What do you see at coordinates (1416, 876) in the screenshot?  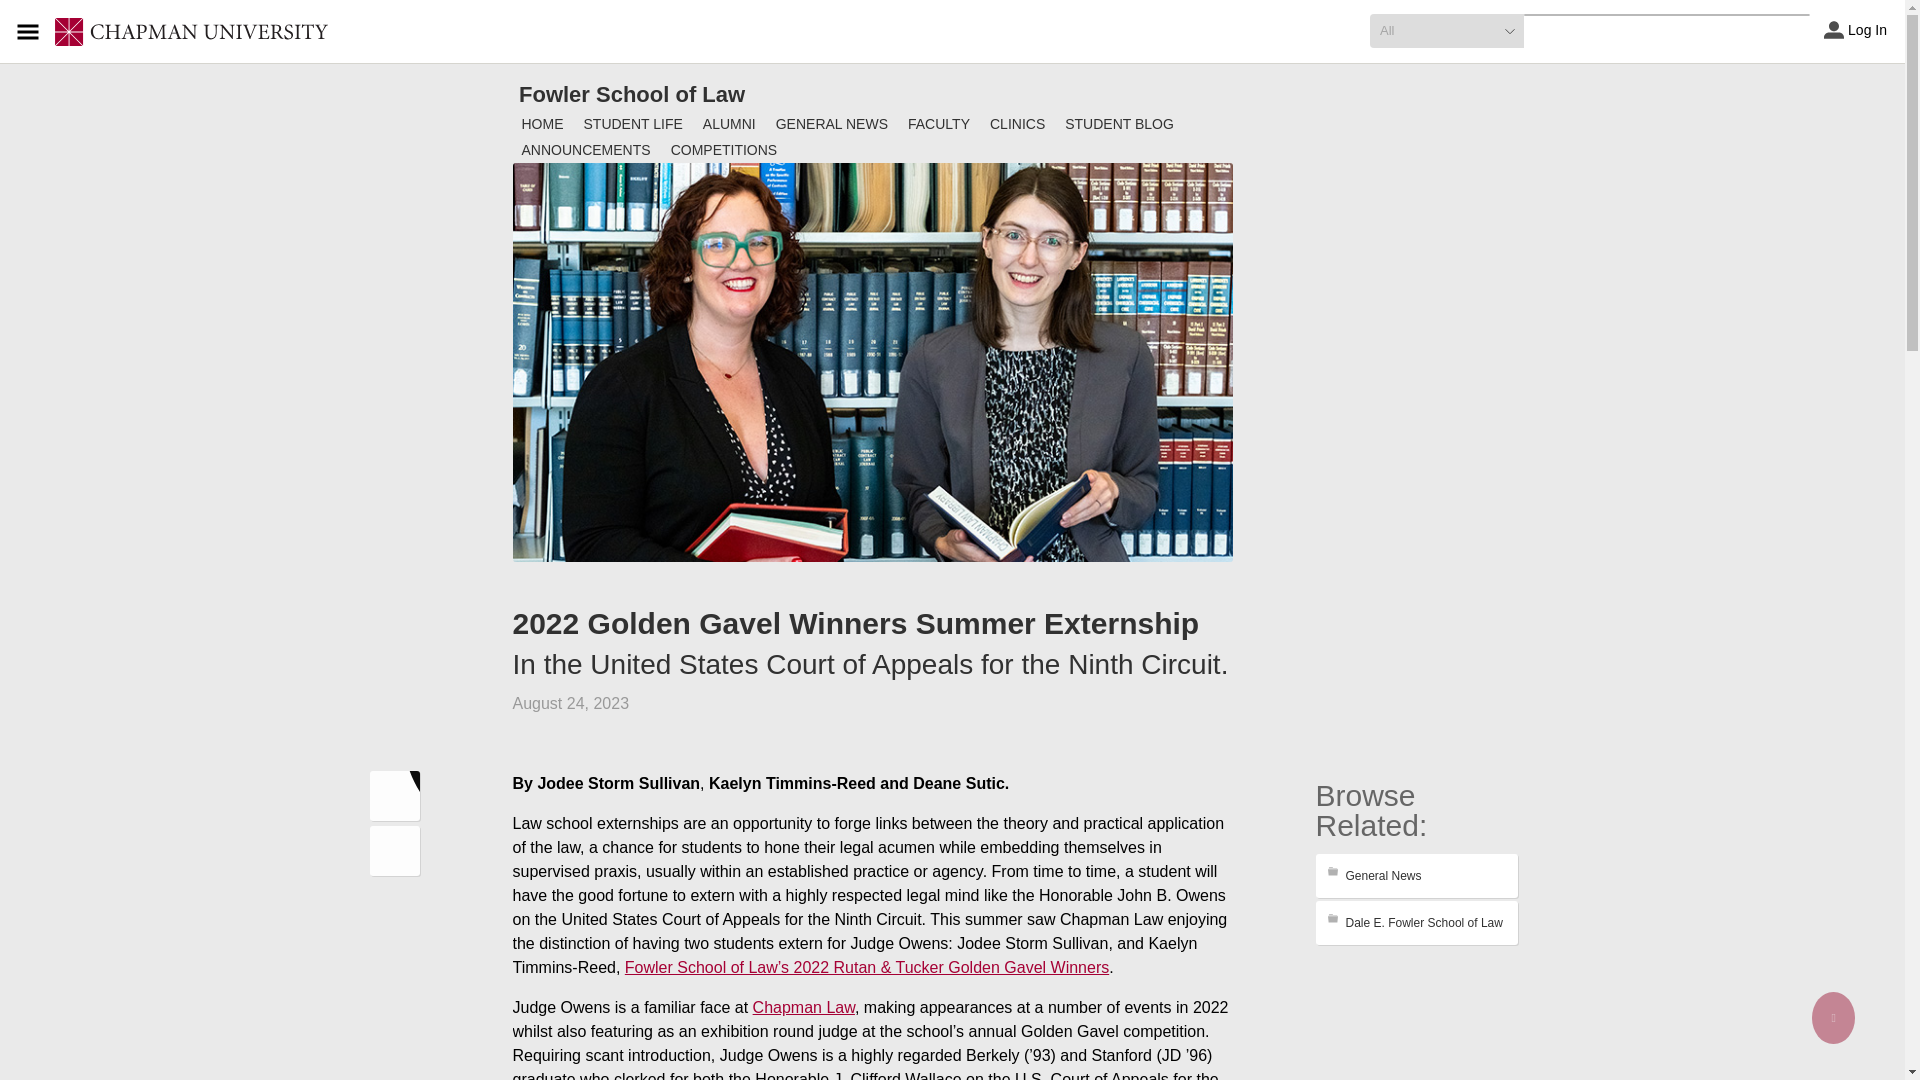 I see `General News` at bounding box center [1416, 876].